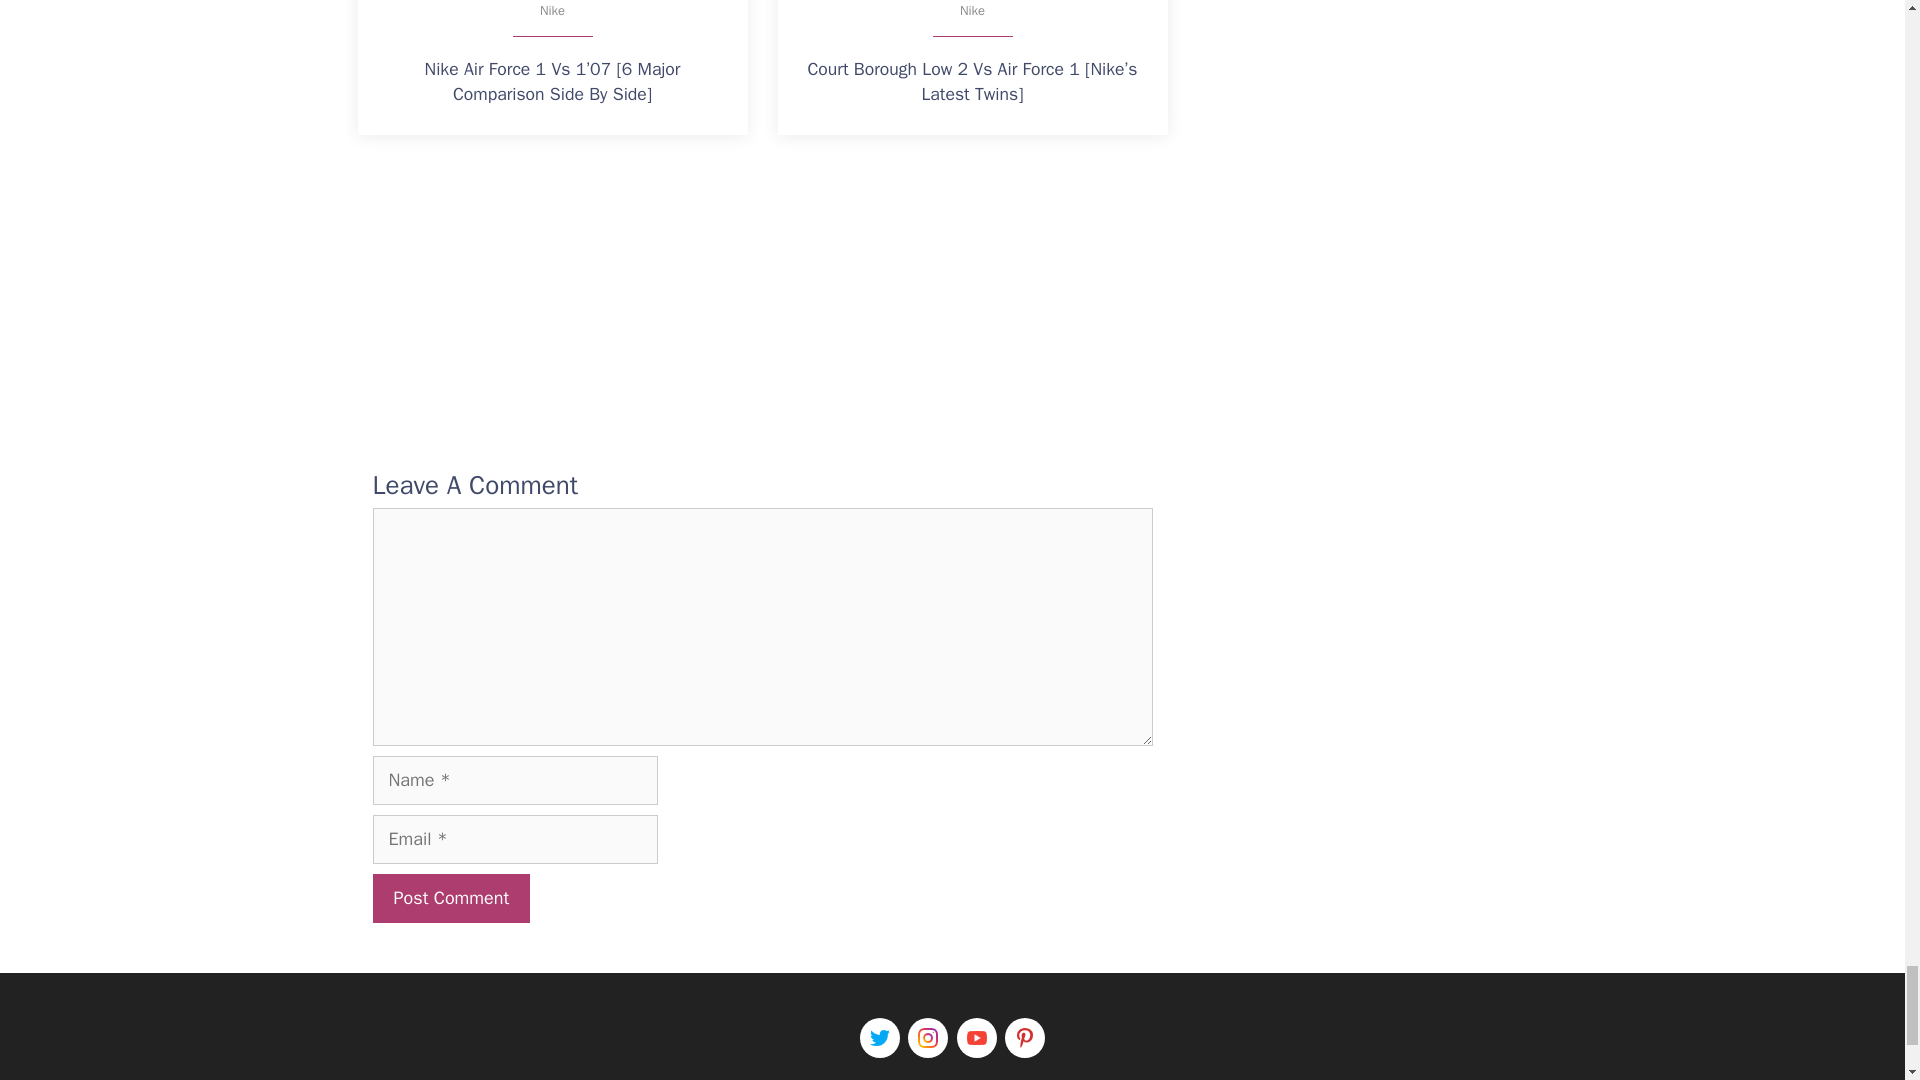  I want to click on Pinterest, so click(1024, 1038).